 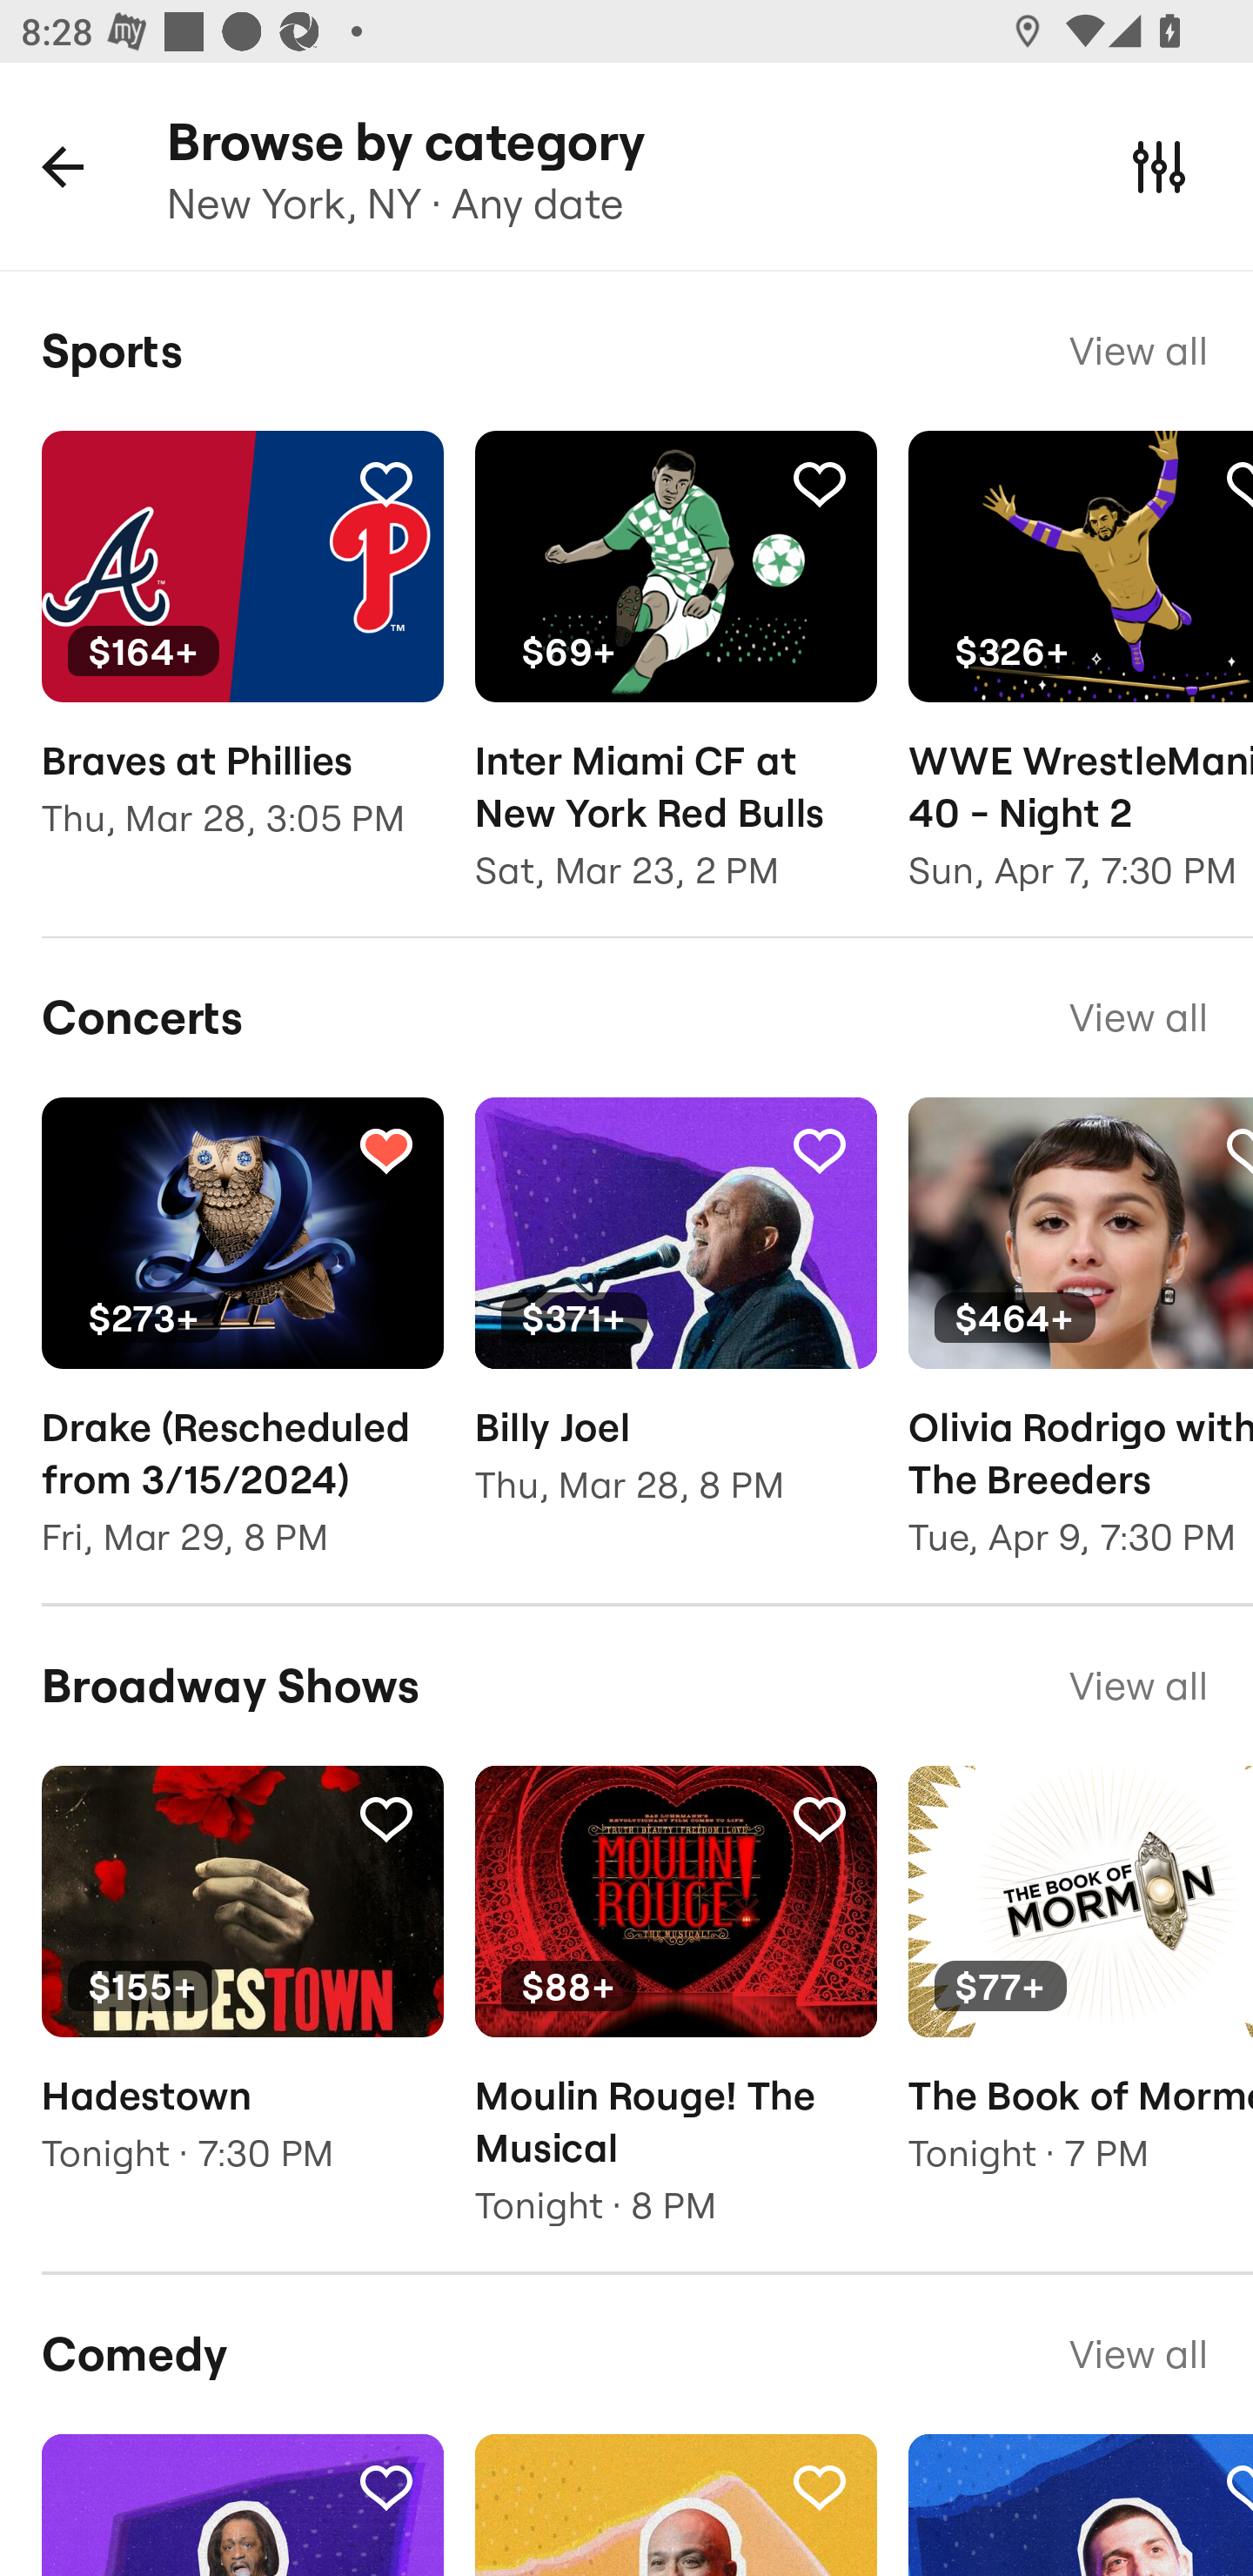 I want to click on Filters, so click(x=1159, y=165).